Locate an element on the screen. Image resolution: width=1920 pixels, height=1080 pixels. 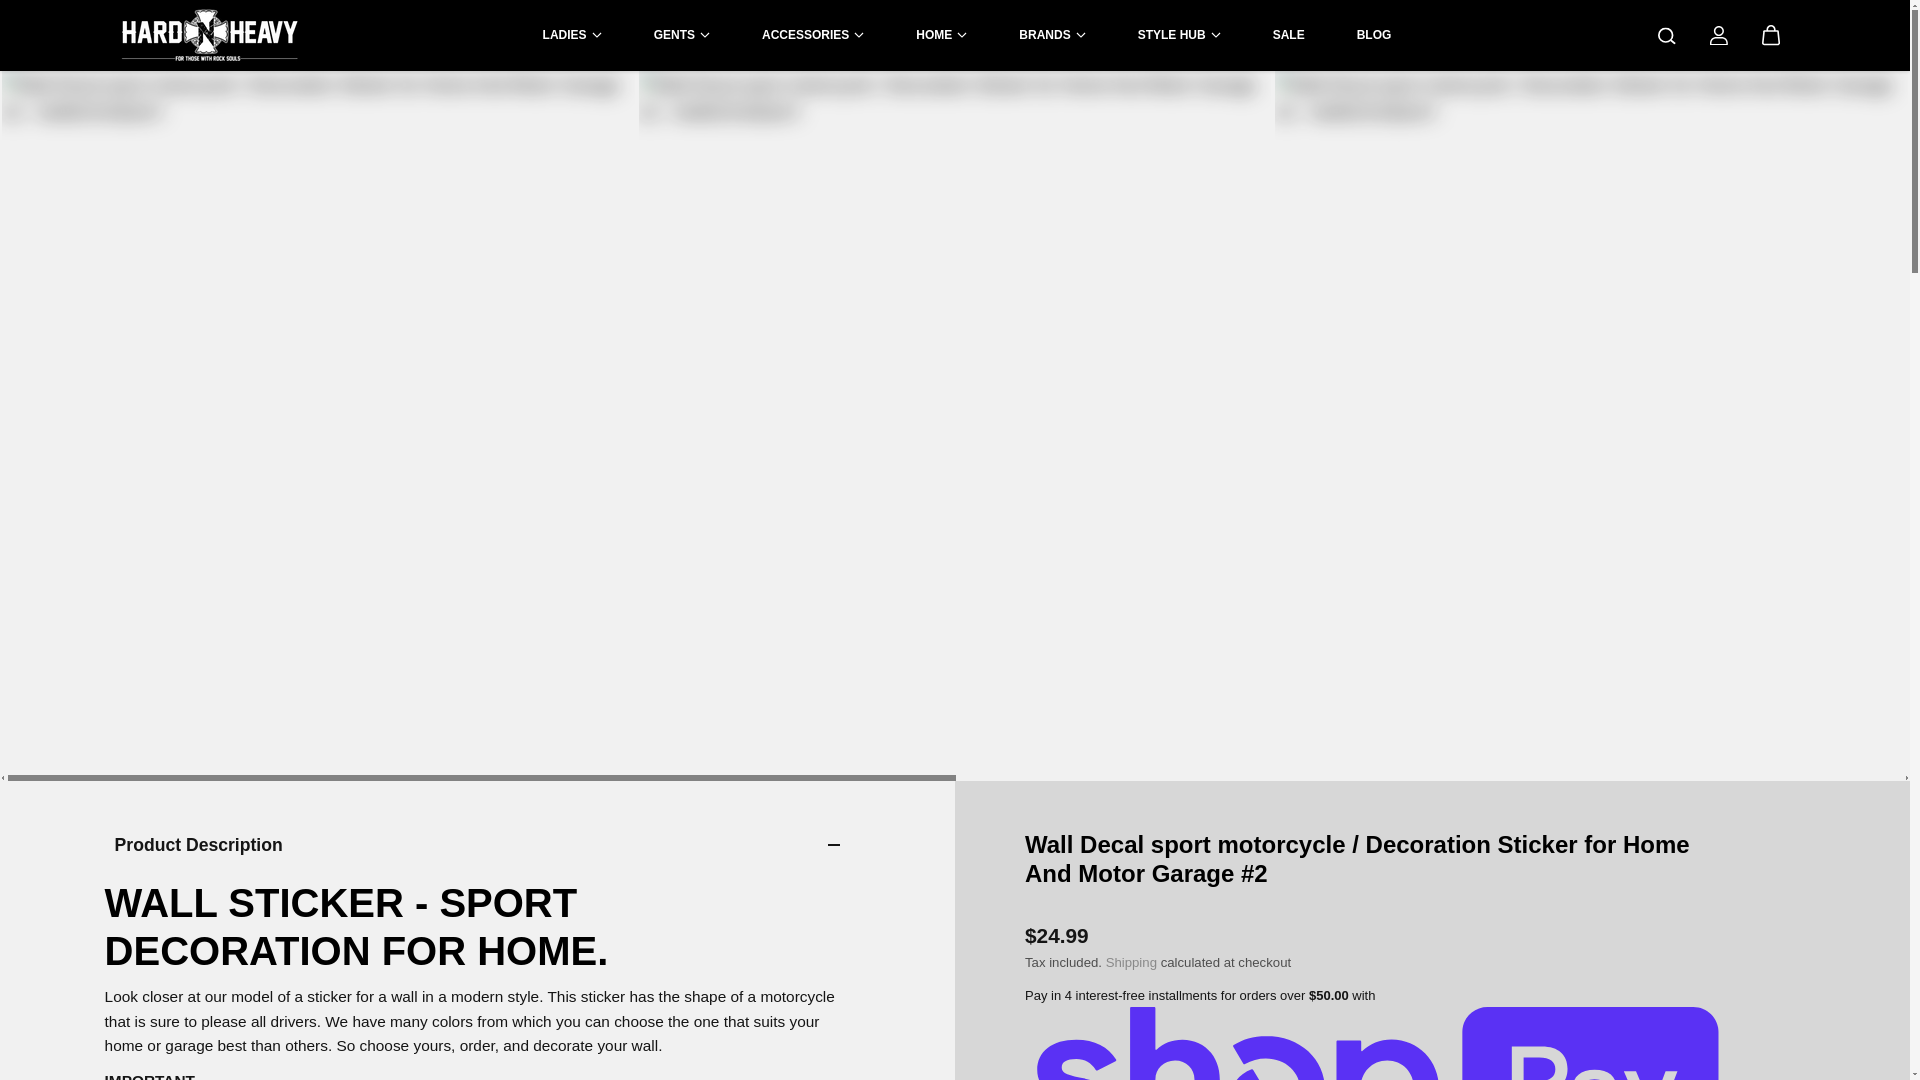
Skip to content is located at coordinates (84, 24).